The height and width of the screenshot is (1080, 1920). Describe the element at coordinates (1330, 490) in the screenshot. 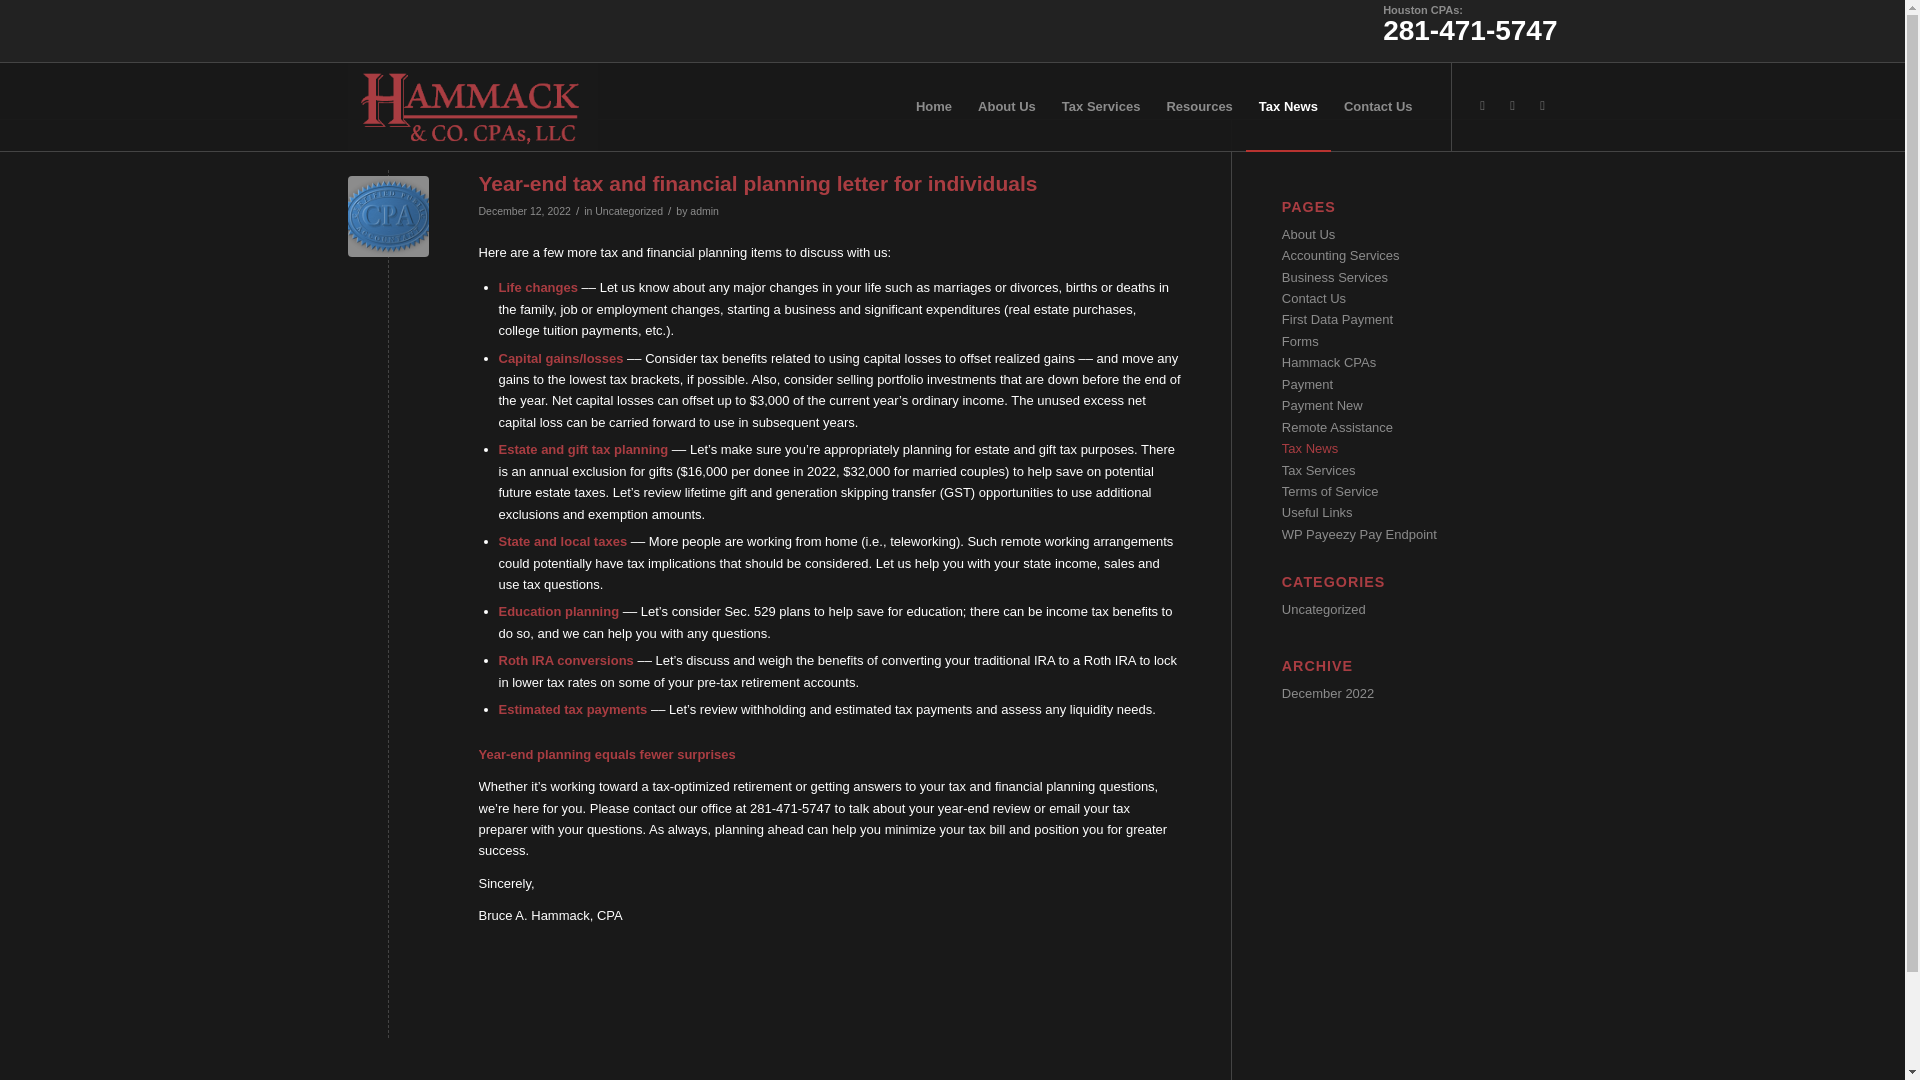

I see `Terms of Service` at that location.